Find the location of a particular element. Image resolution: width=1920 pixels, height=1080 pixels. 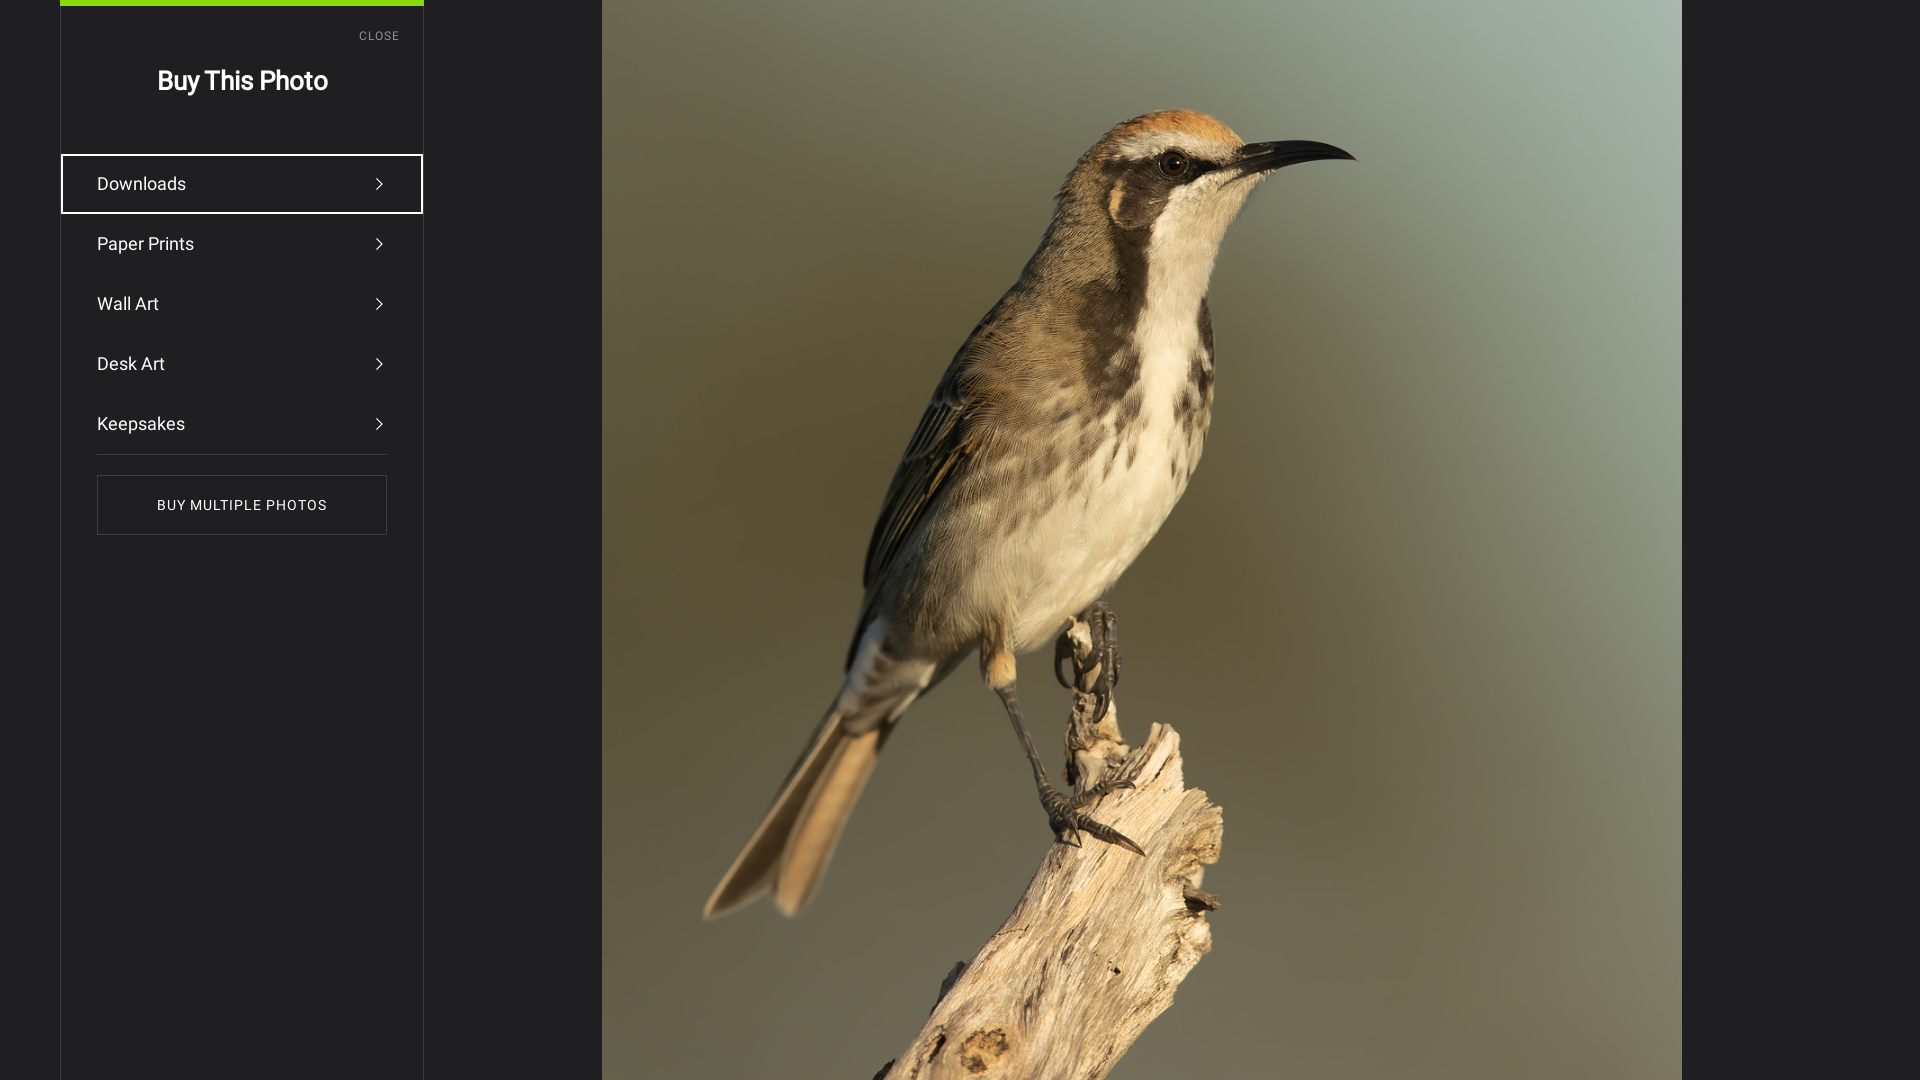

Insects and Spiders is located at coordinates (1569, 121).